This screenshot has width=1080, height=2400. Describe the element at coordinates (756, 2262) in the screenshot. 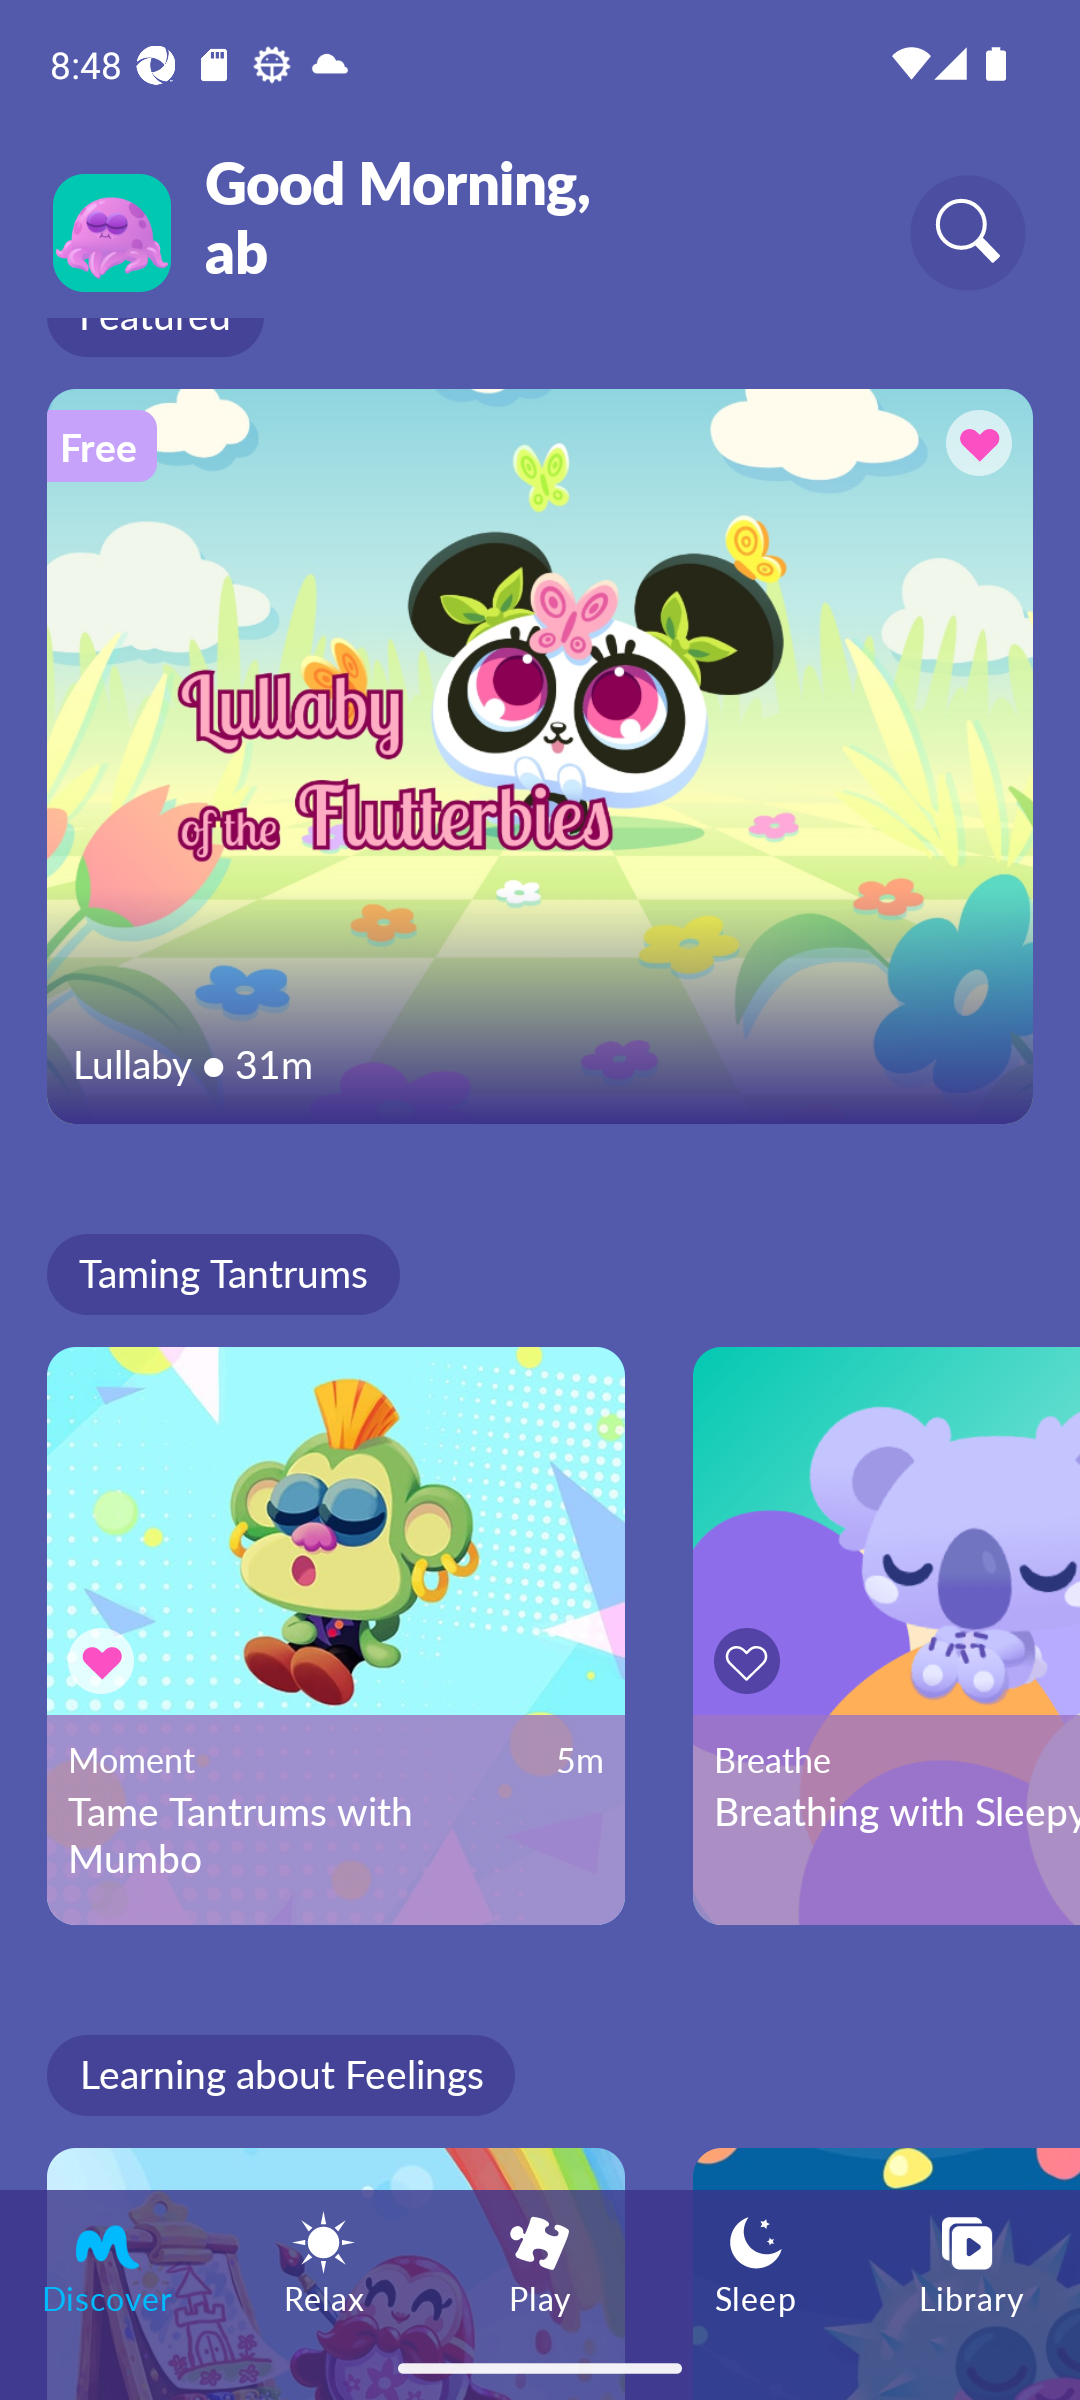

I see `Sleep` at that location.